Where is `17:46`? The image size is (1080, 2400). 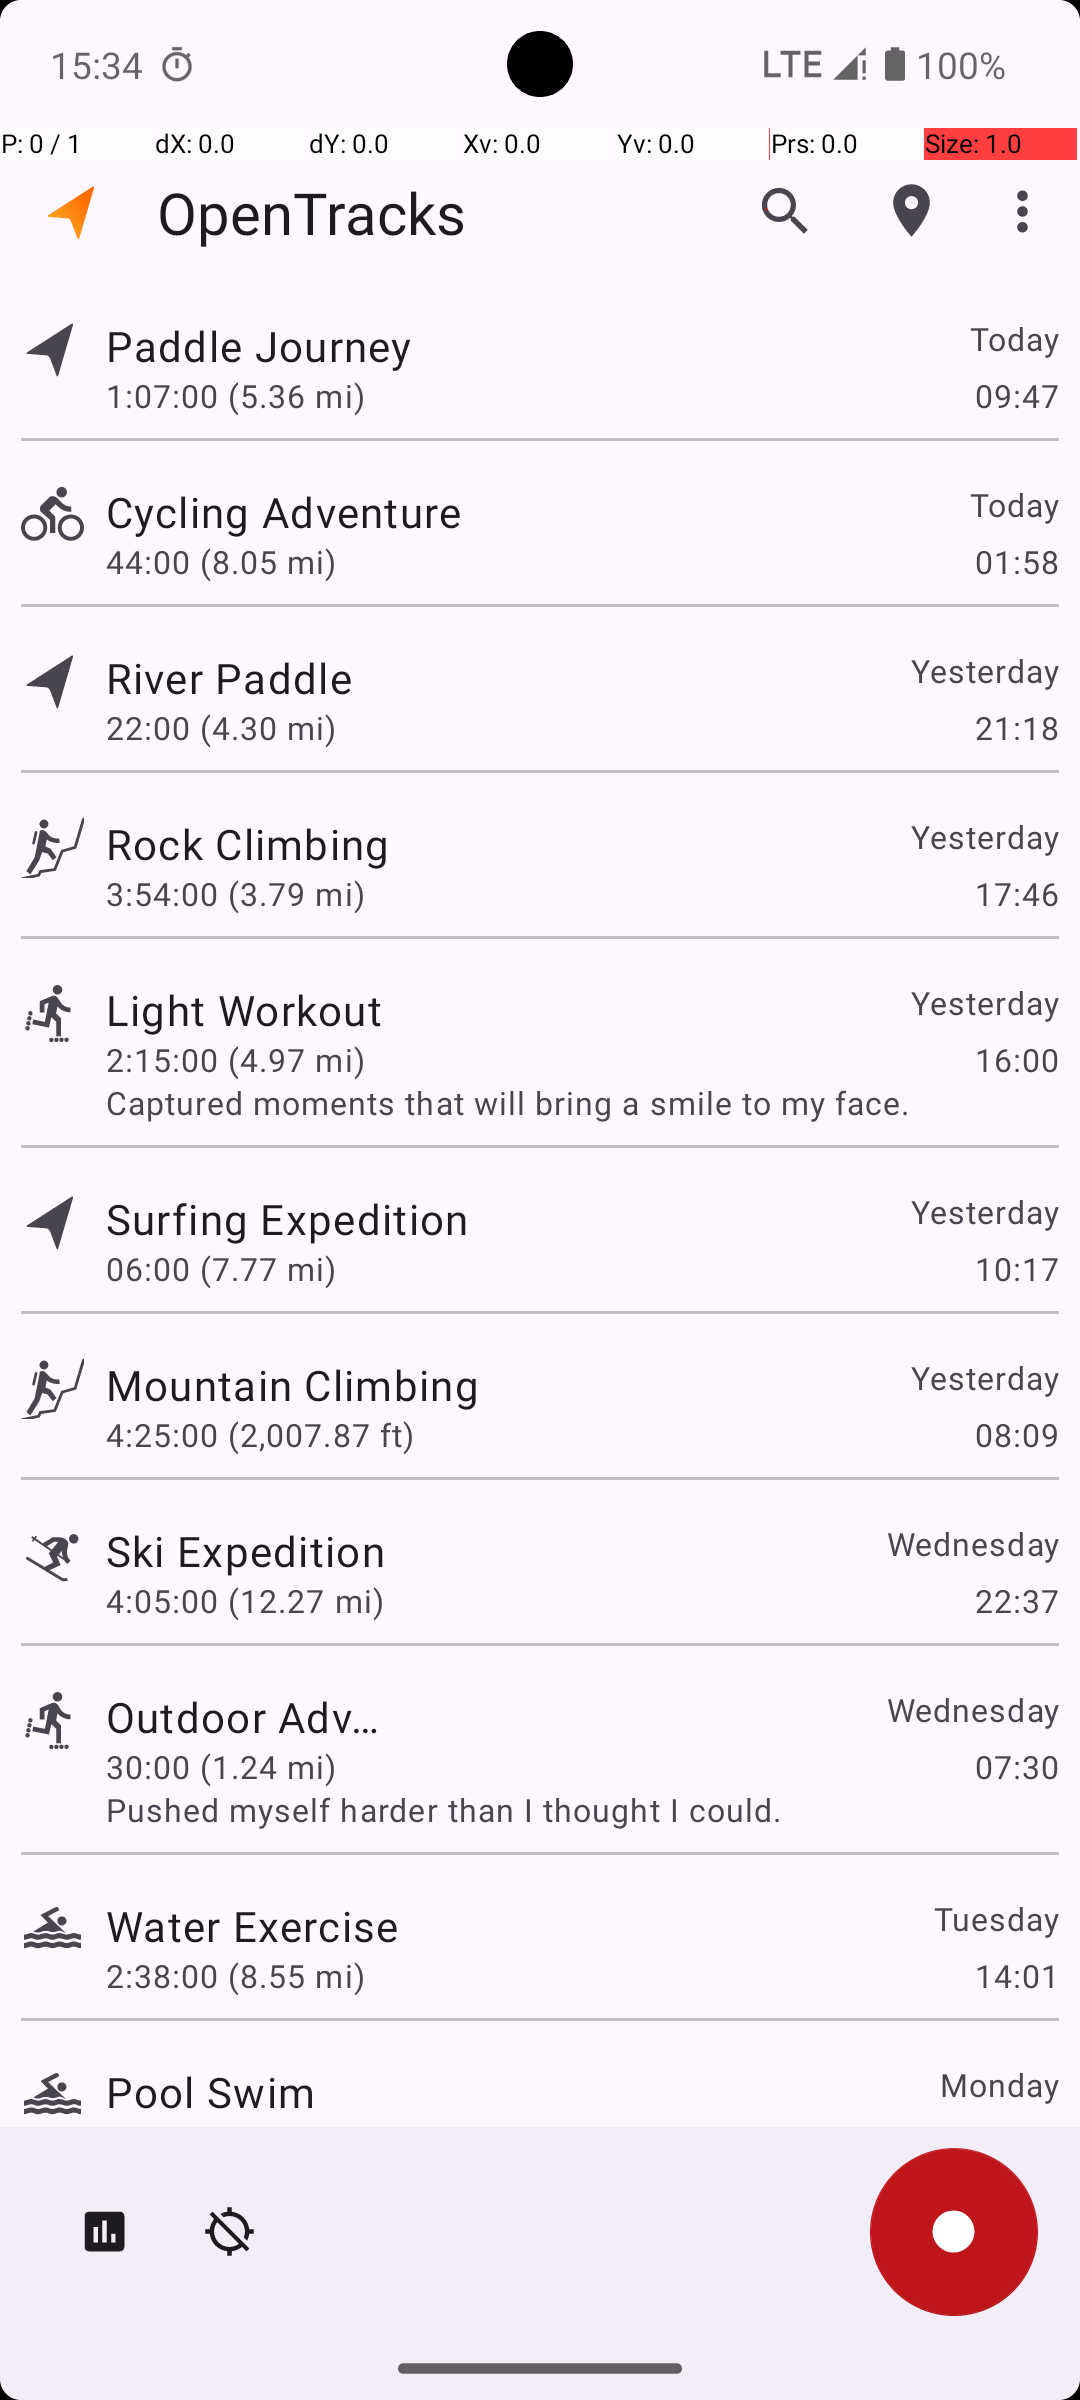 17:46 is located at coordinates (1016, 894).